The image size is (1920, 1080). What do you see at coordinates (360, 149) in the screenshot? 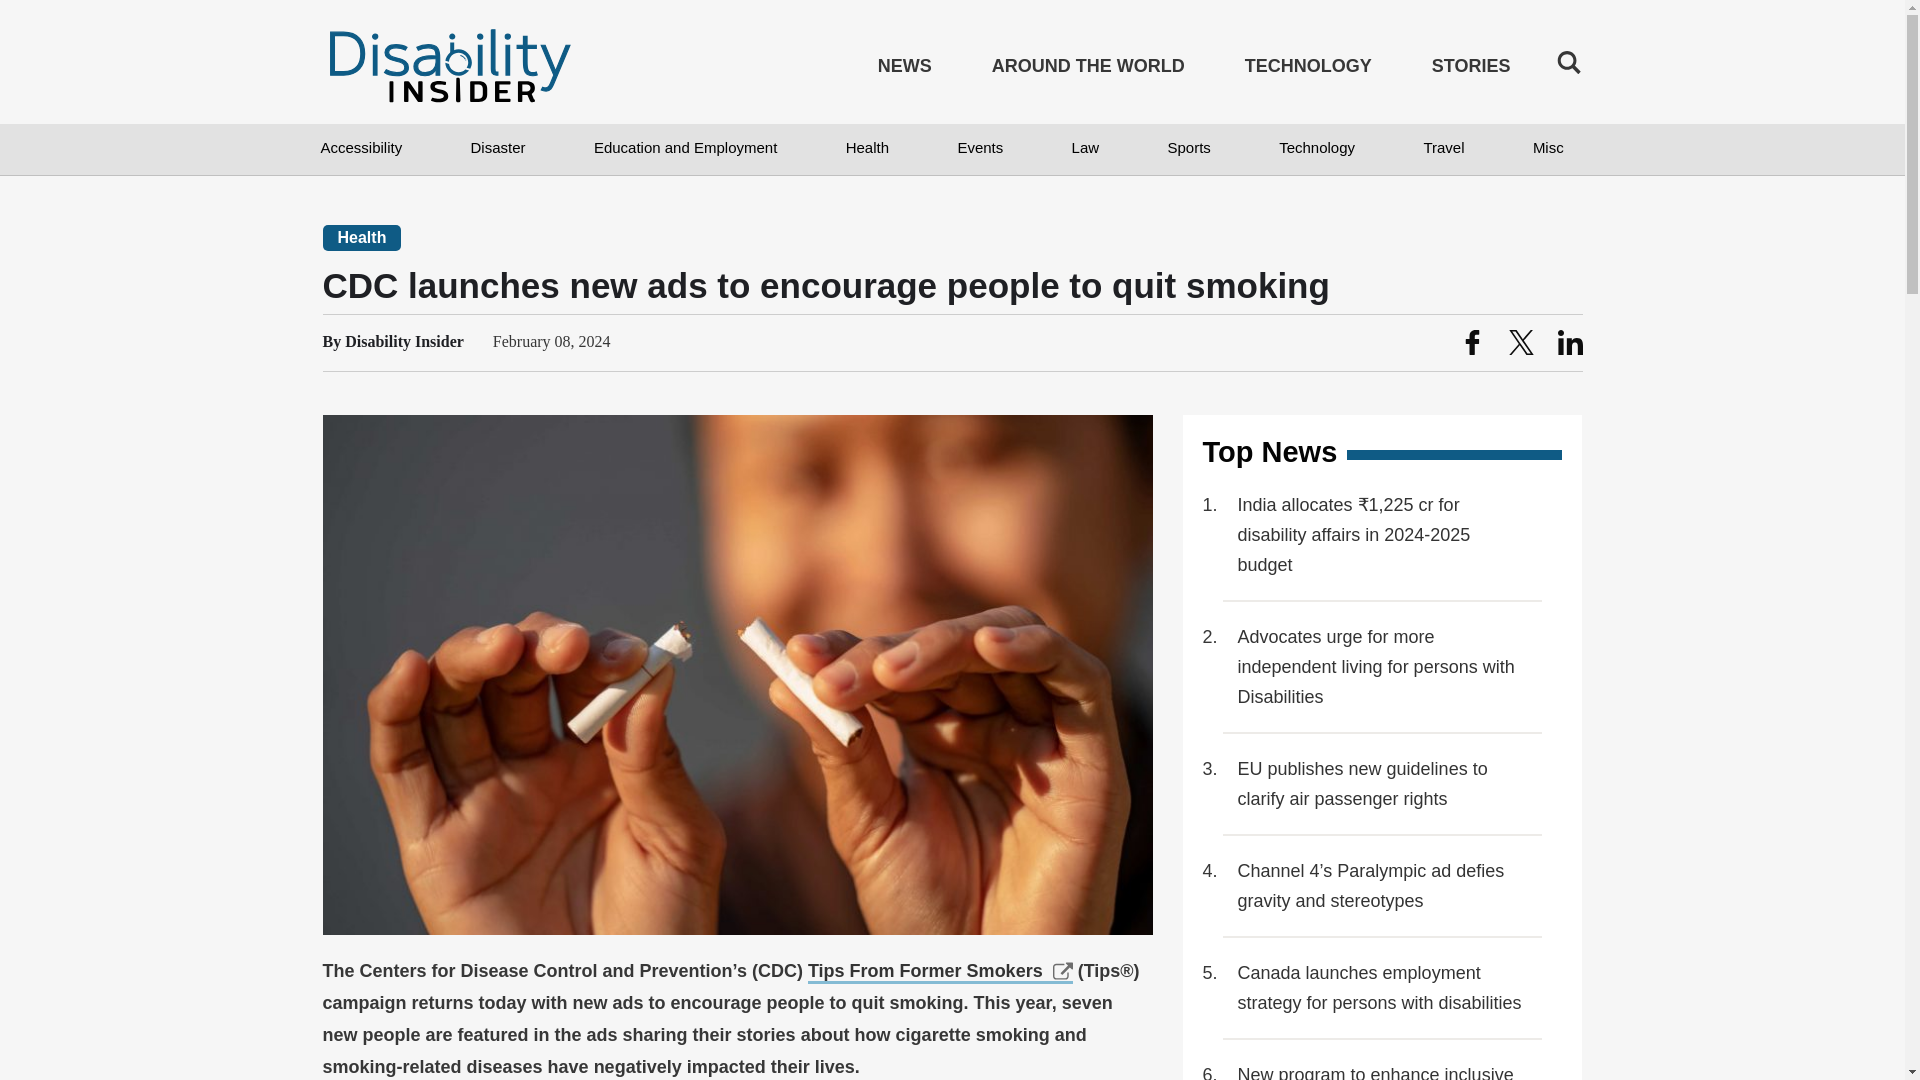
I see `Accessibility` at bounding box center [360, 149].